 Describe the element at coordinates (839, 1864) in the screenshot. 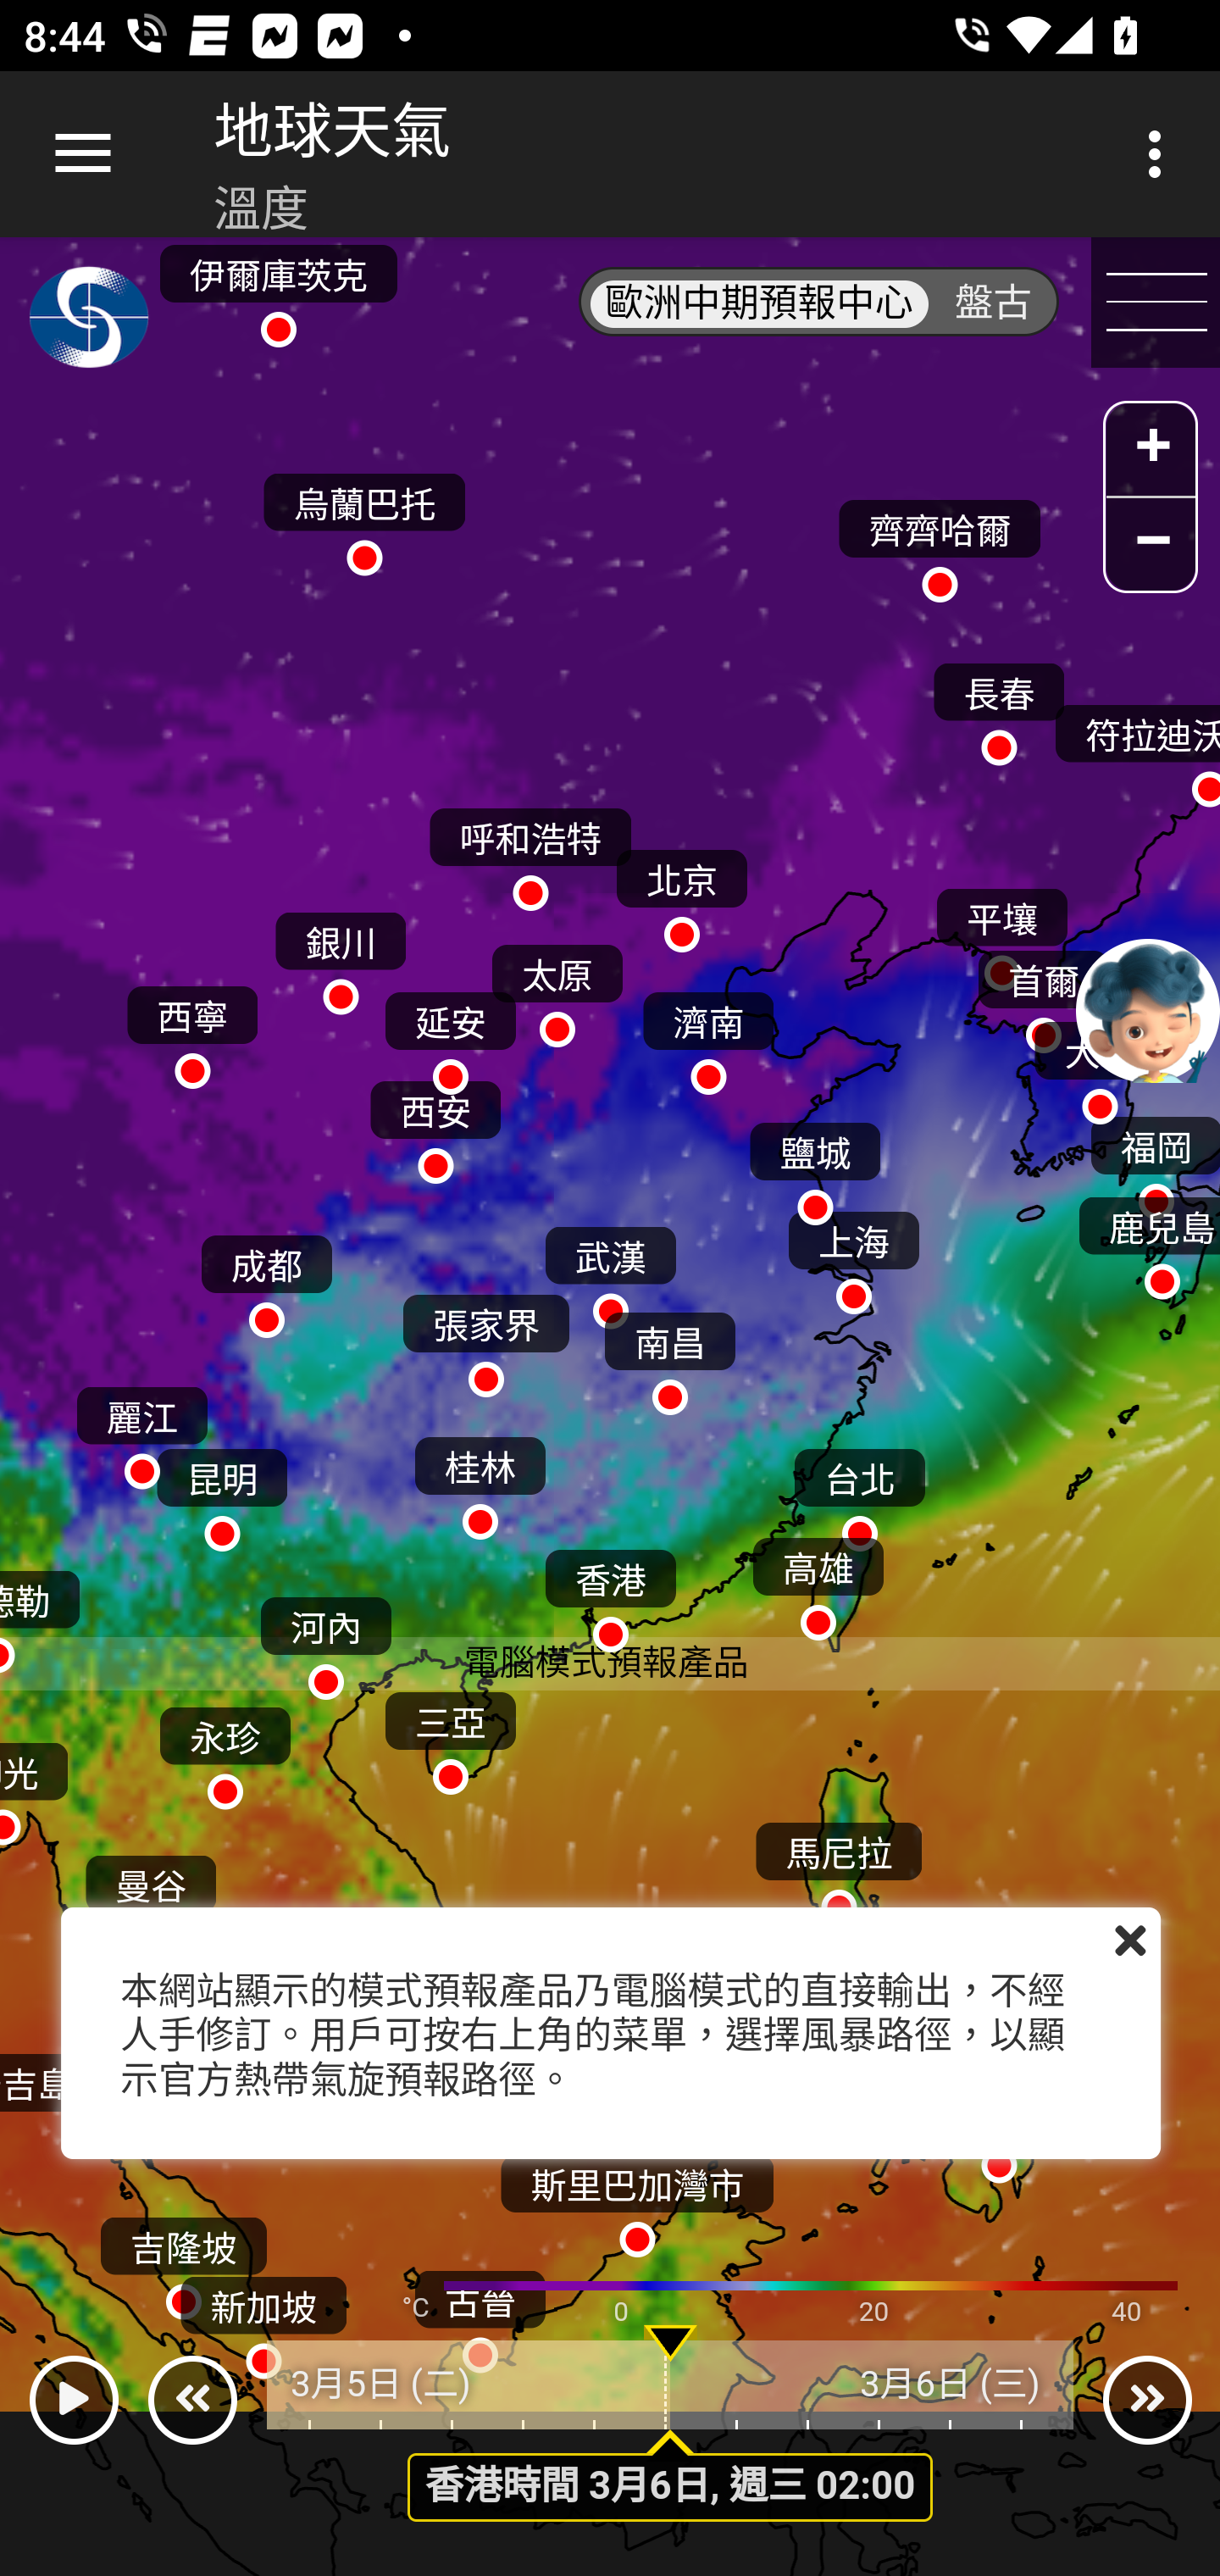

I see `馬尼拉` at that location.